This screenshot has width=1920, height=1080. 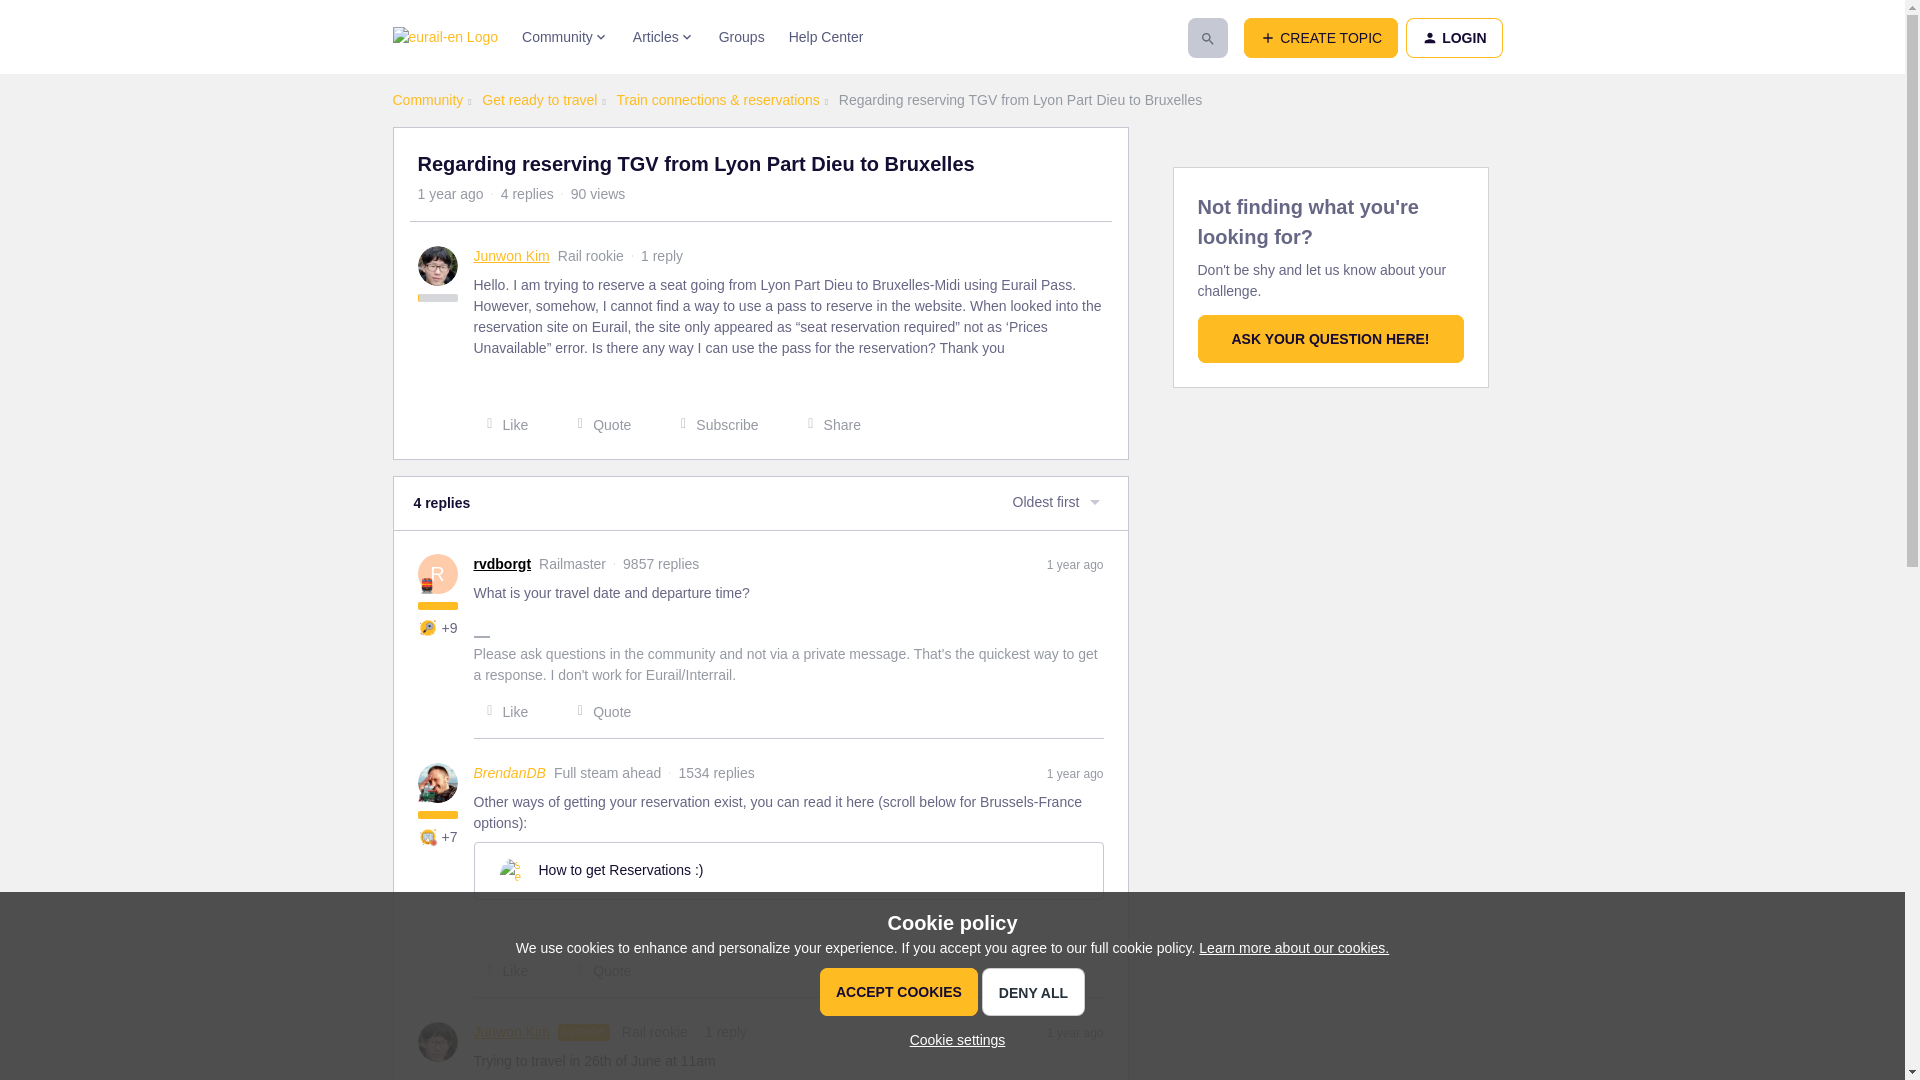 I want to click on Groups, so click(x=741, y=37).